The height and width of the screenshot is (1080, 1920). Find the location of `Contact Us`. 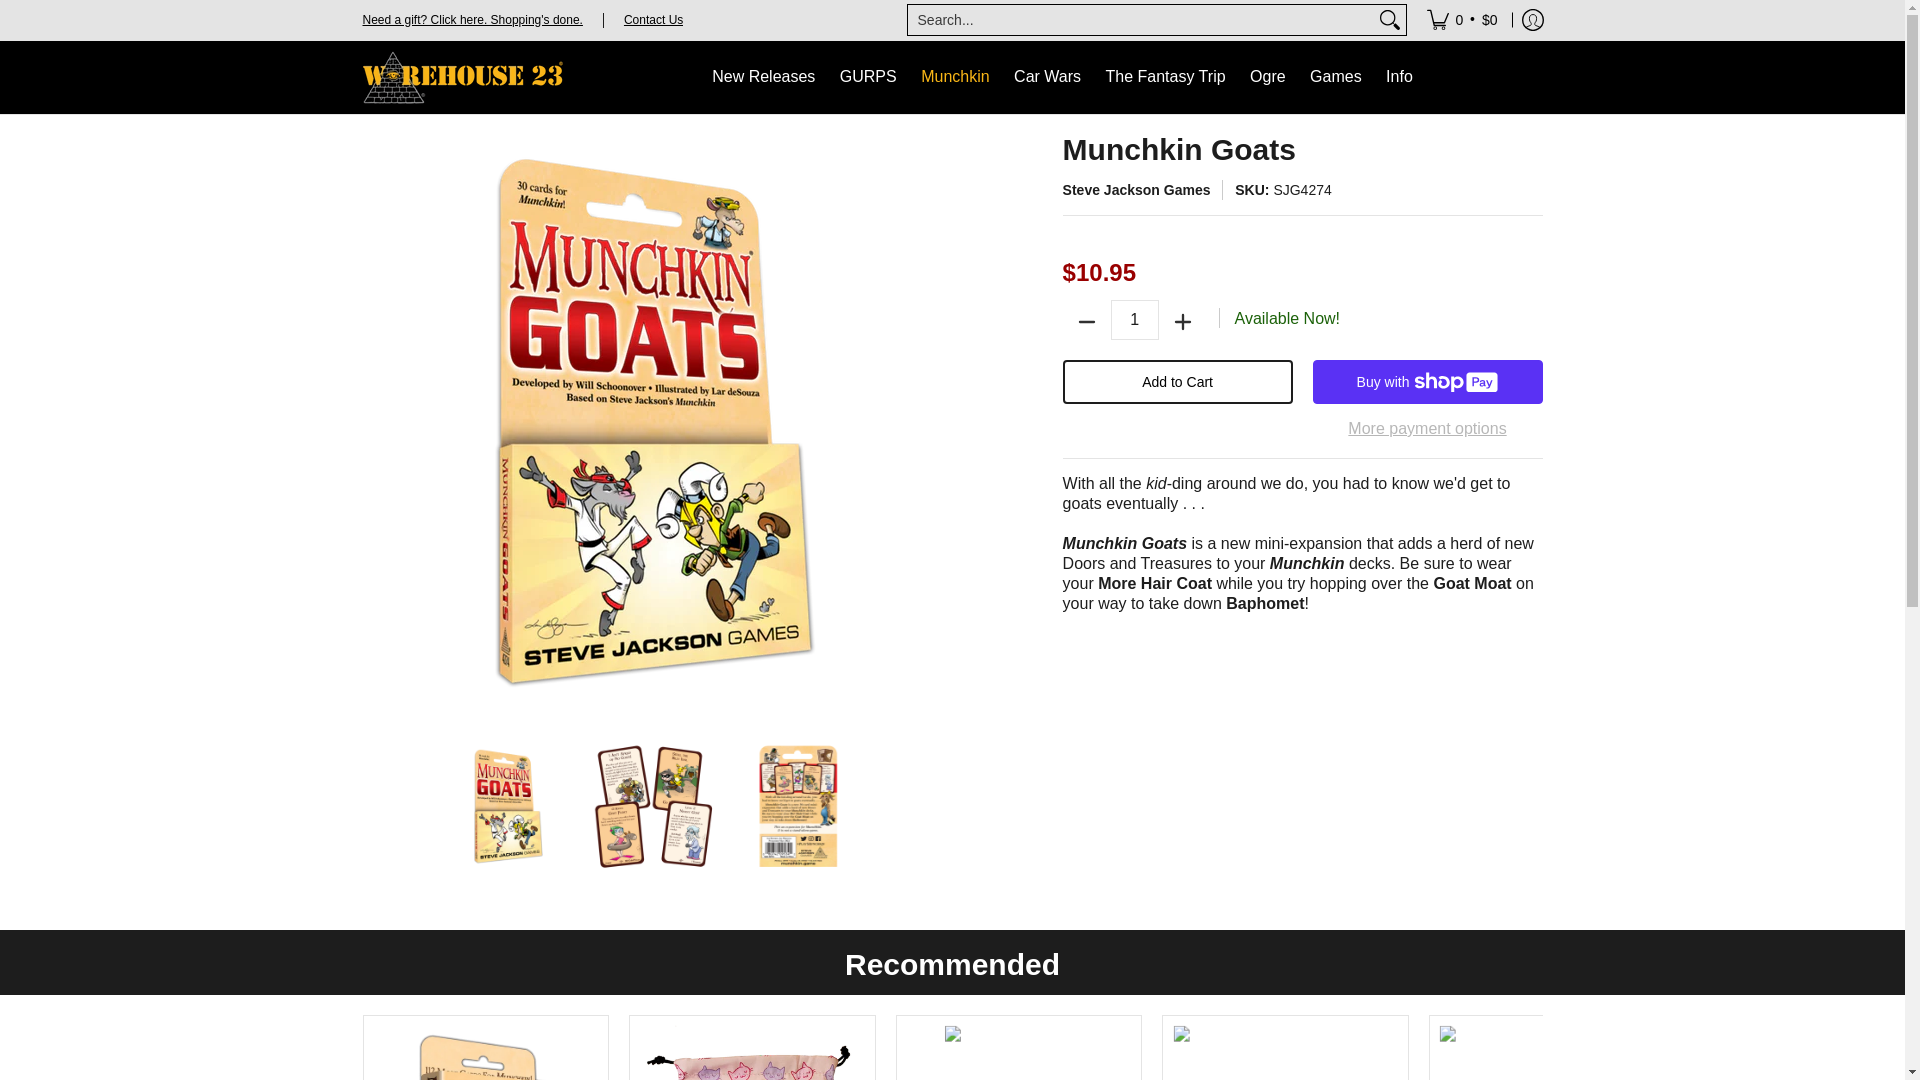

Contact Us is located at coordinates (654, 18).